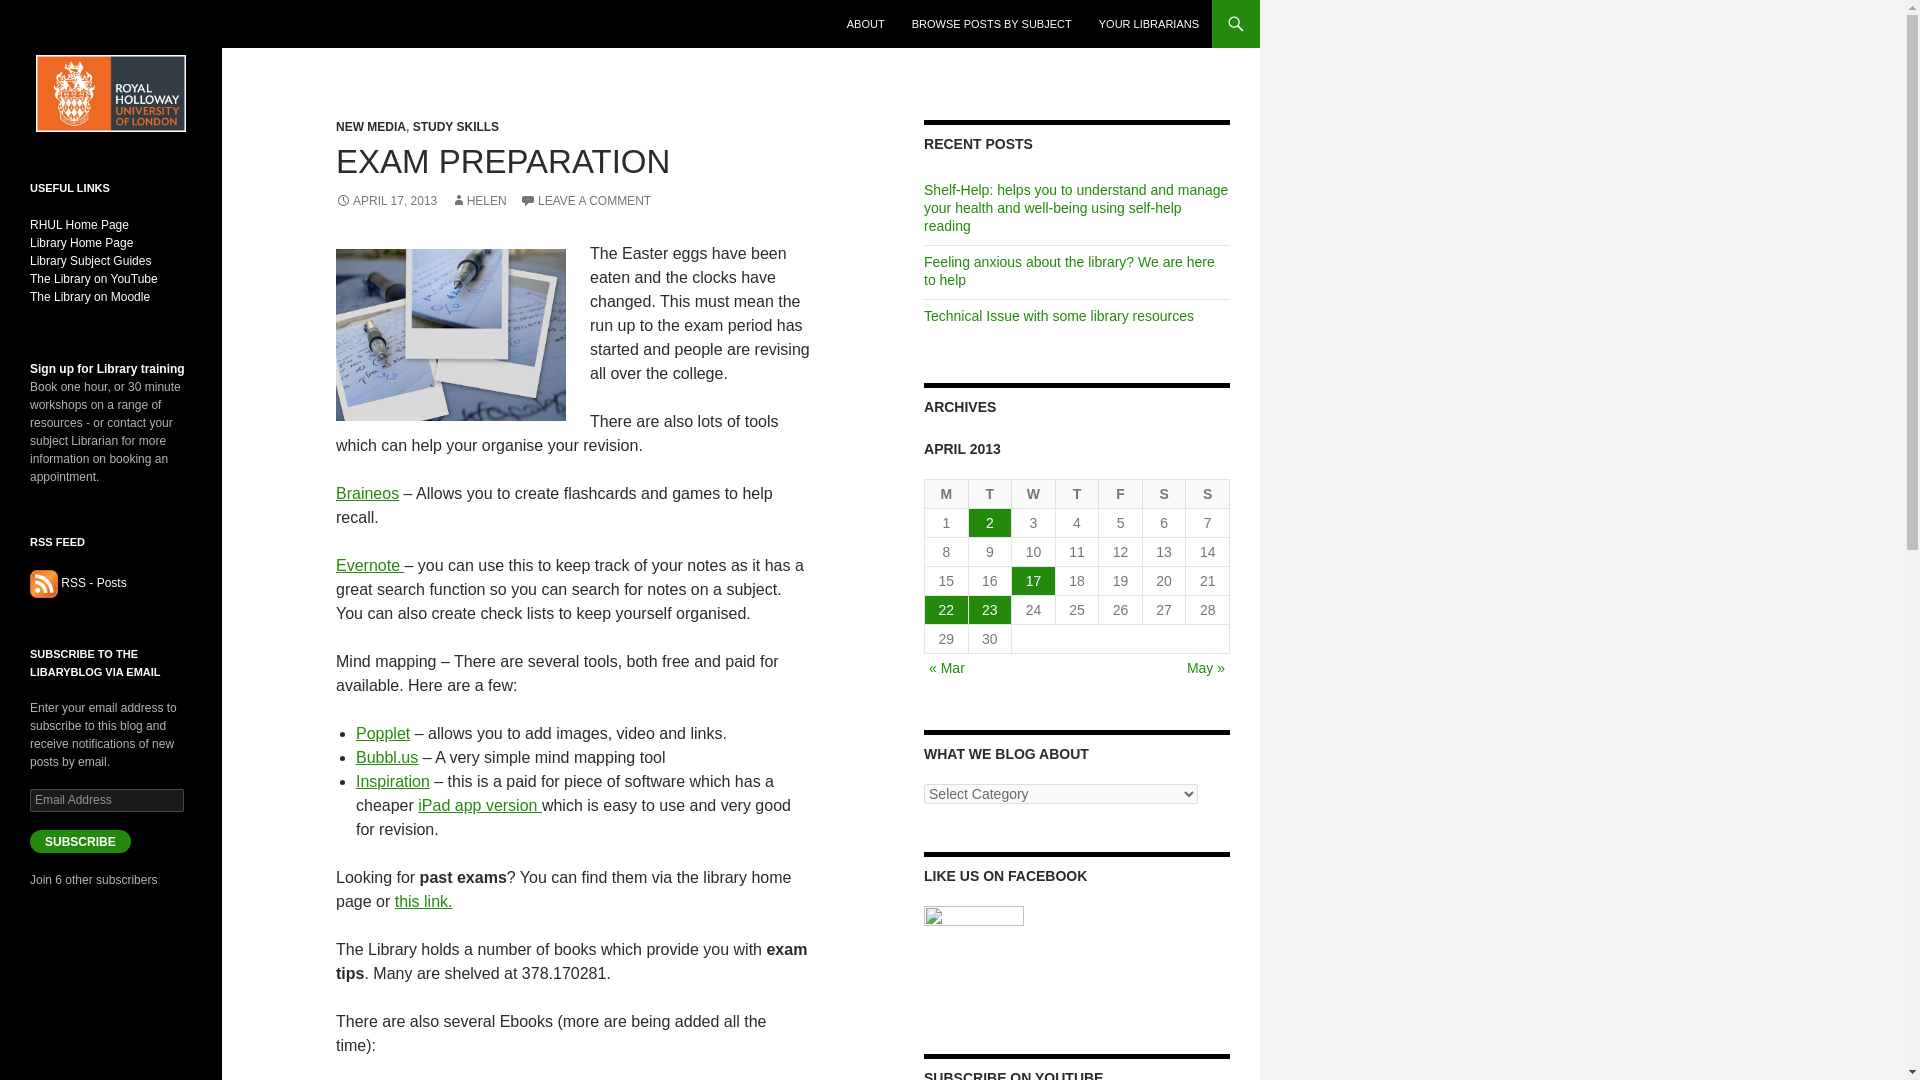  What do you see at coordinates (992, 24) in the screenshot?
I see `BROWSE POSTS BY SUBJECT` at bounding box center [992, 24].